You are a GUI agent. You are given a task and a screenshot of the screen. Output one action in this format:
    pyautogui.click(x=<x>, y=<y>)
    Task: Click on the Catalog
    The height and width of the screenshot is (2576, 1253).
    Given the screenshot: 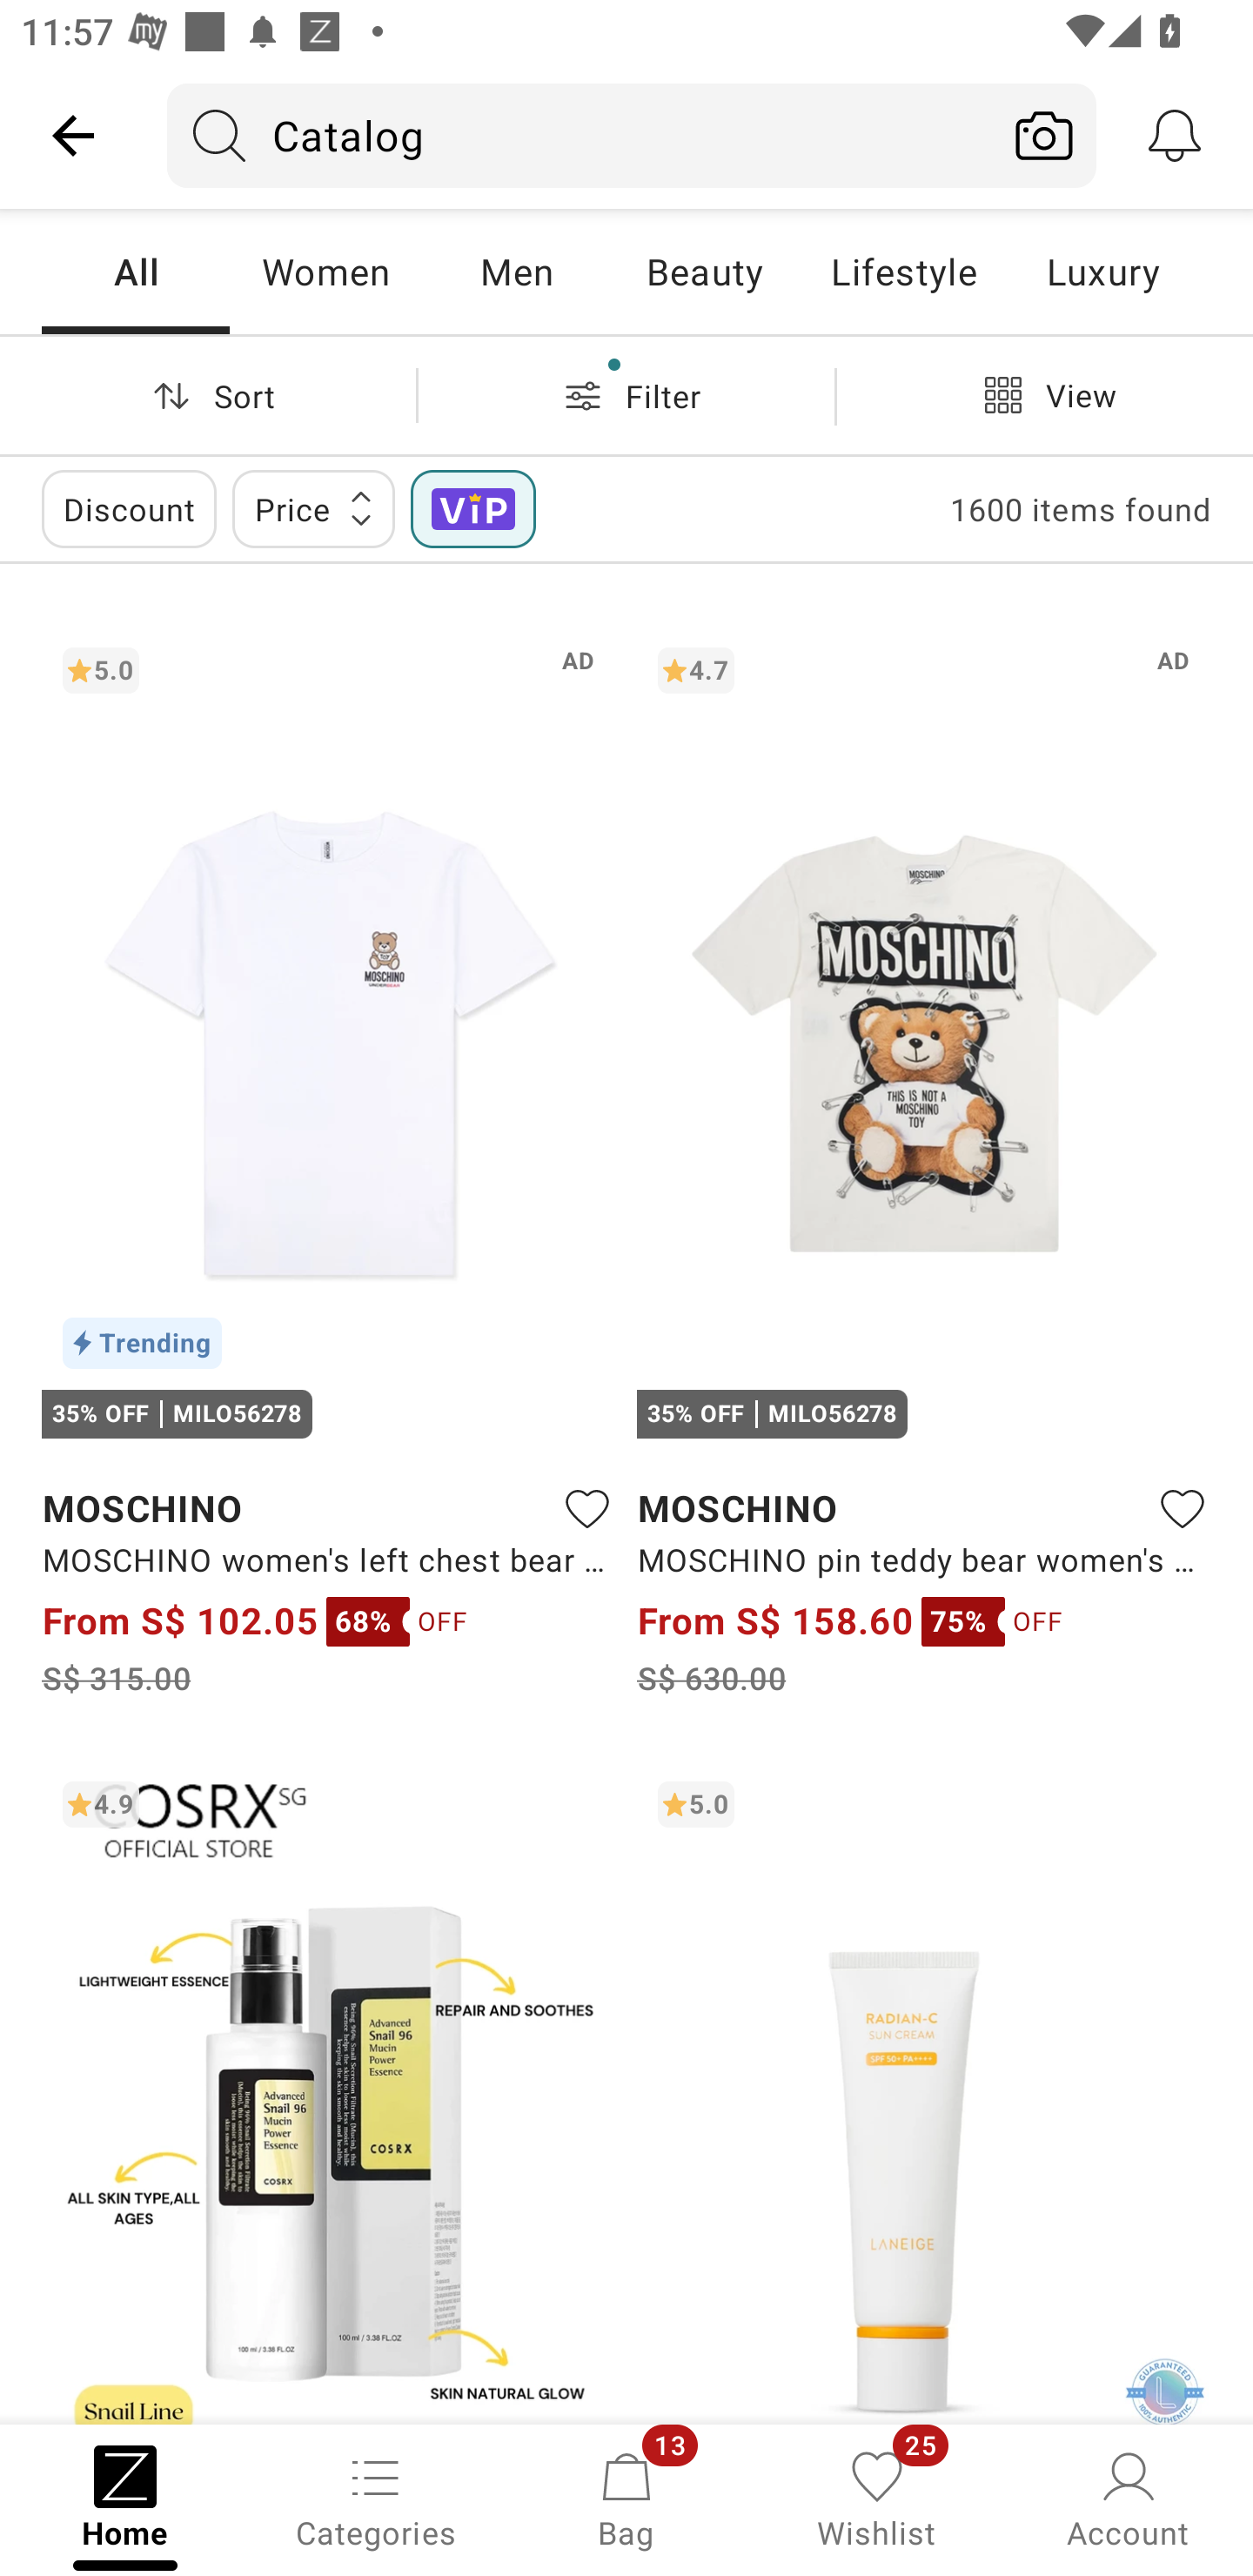 What is the action you would take?
    pyautogui.click(x=580, y=135)
    